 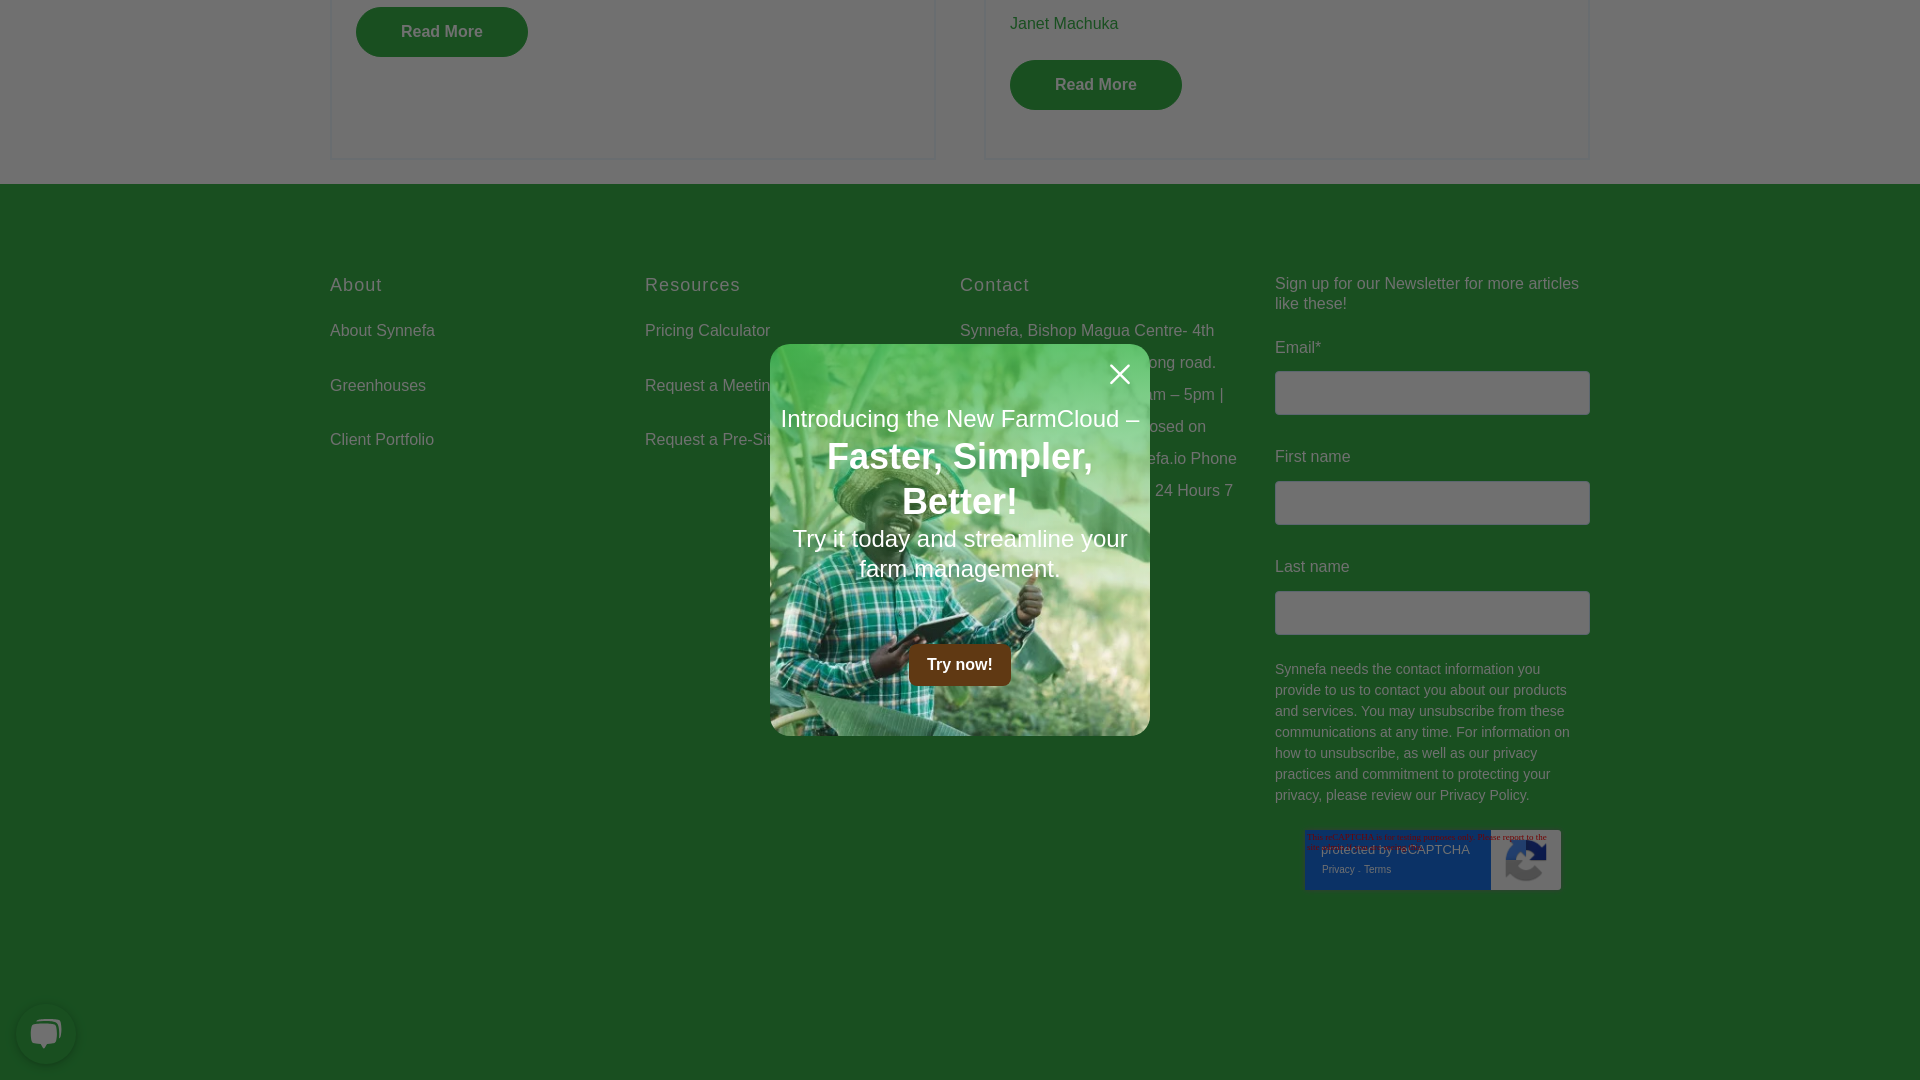 I want to click on Submit, so click(x=1432, y=935).